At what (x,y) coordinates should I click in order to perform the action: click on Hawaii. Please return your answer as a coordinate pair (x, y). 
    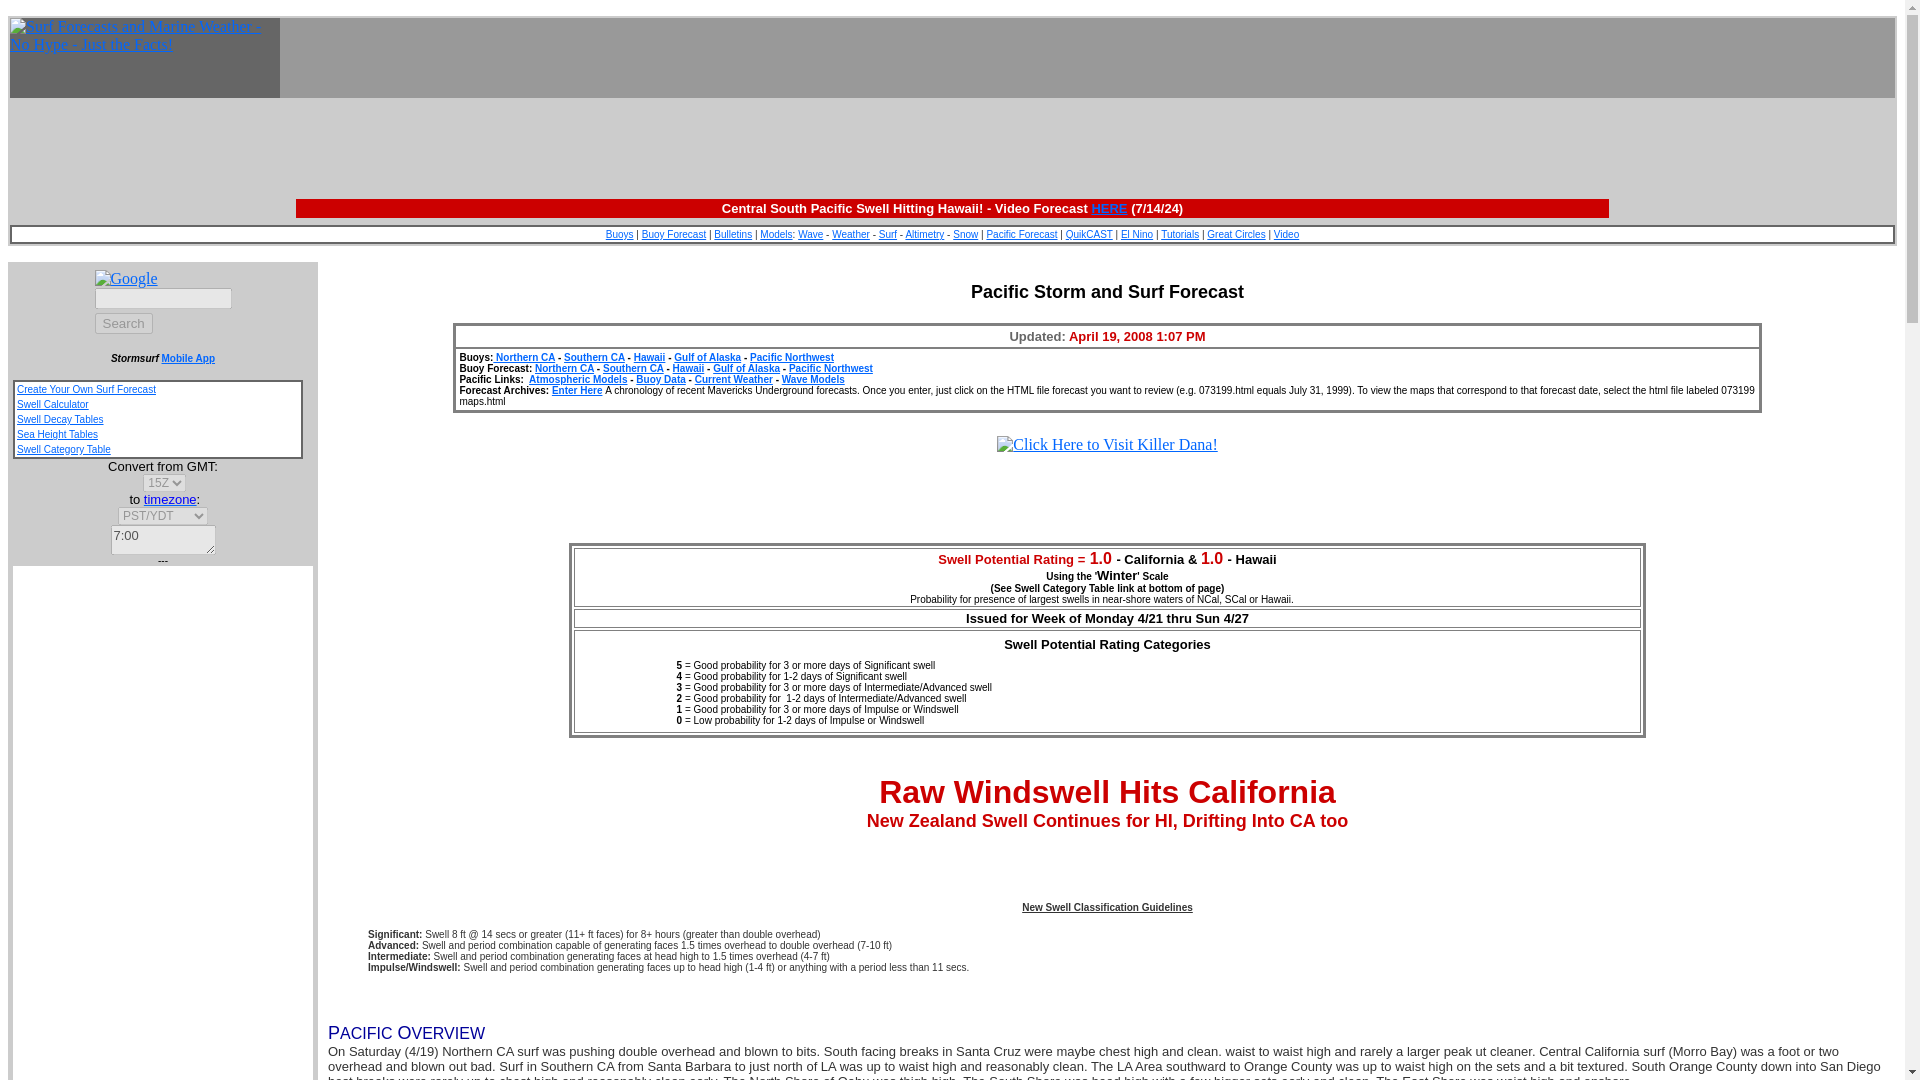
    Looking at the image, I should click on (688, 368).